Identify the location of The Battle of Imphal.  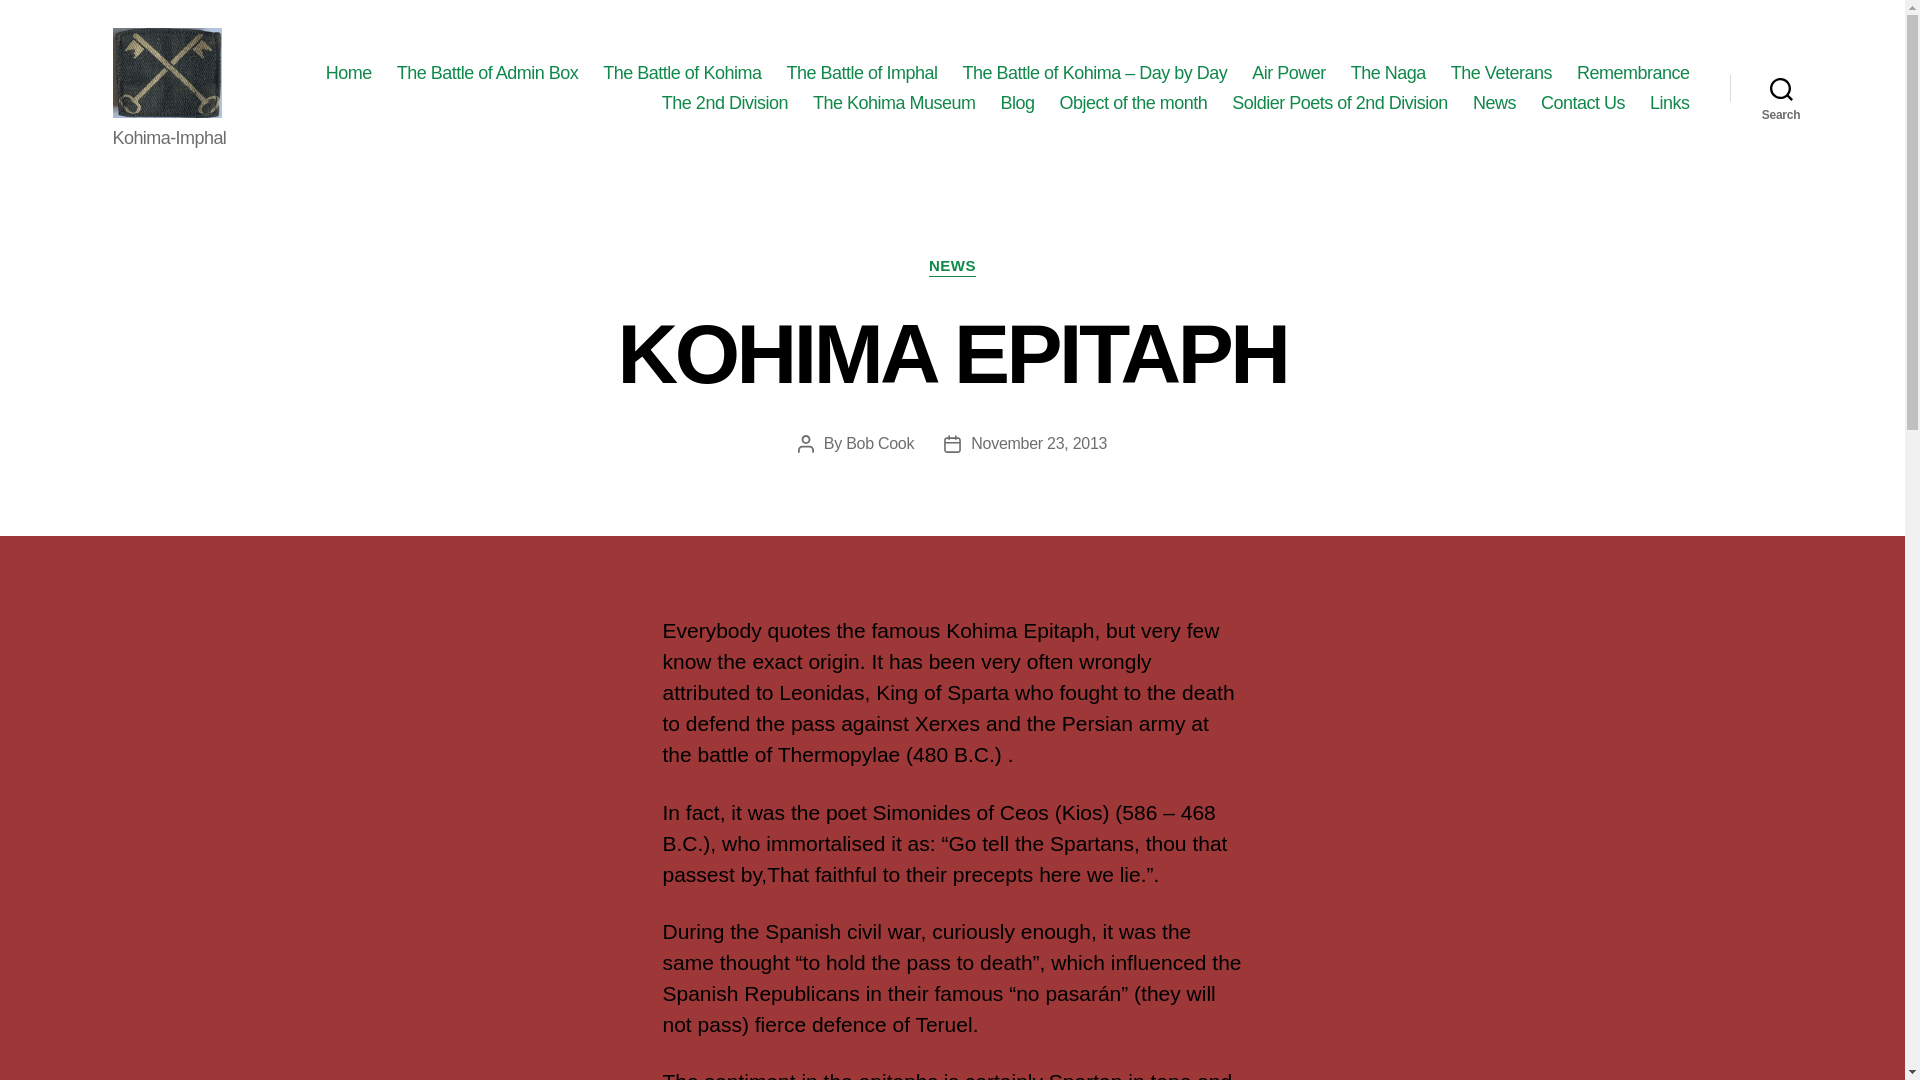
(860, 74).